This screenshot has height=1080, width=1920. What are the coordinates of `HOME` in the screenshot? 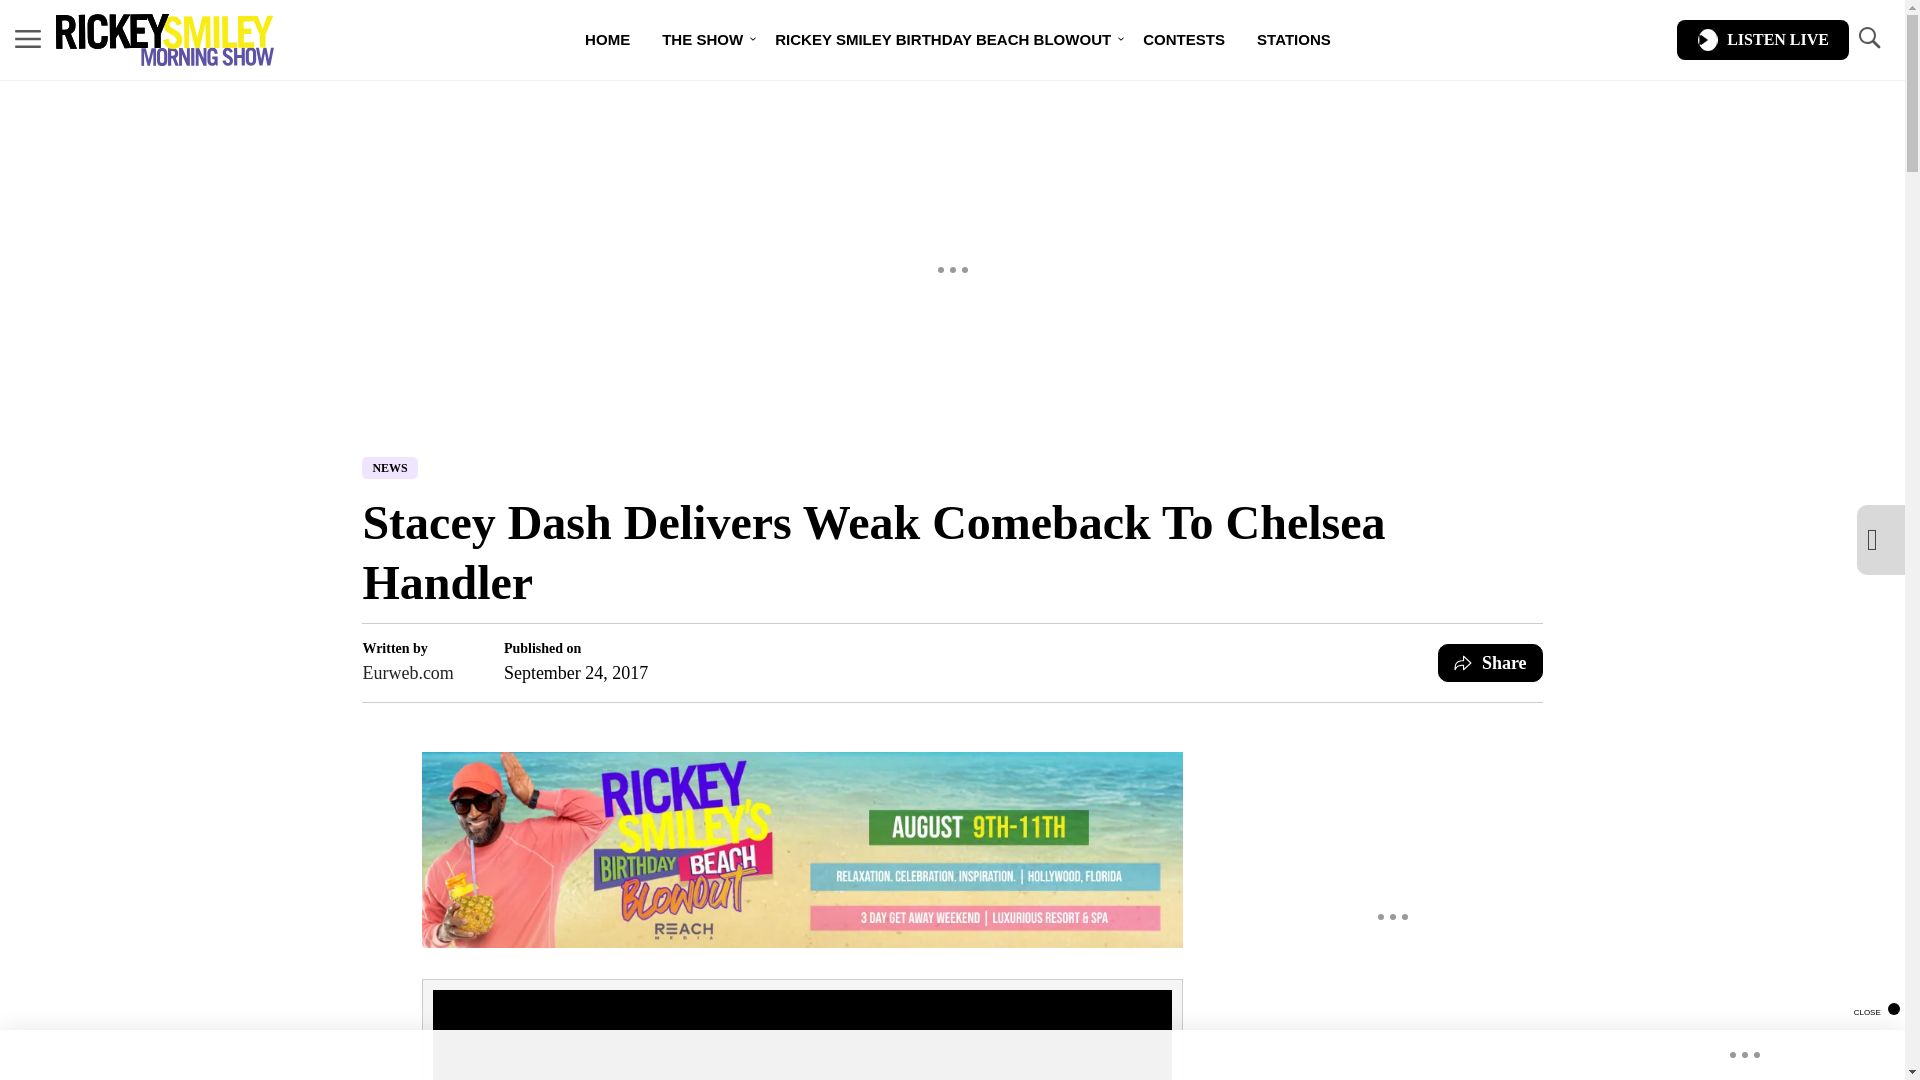 It's located at (606, 40).